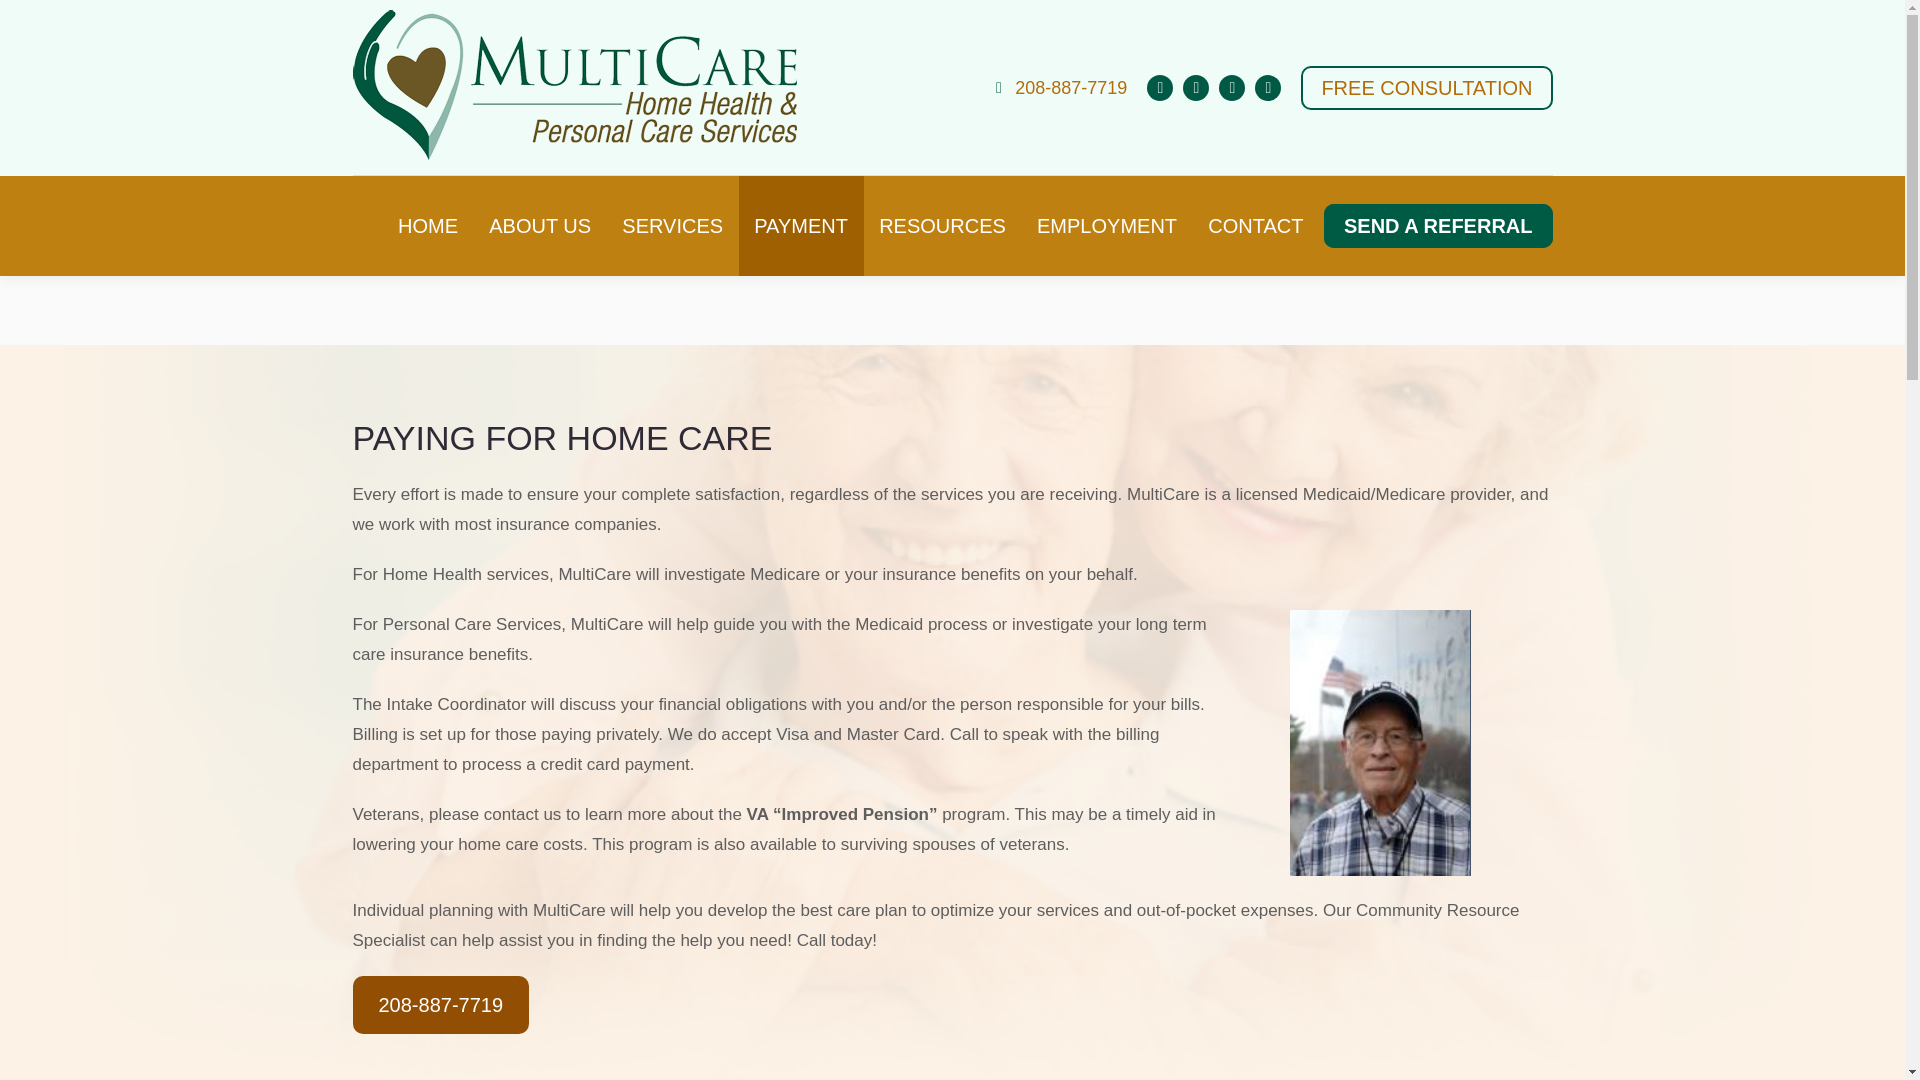 The height and width of the screenshot is (1080, 1920). I want to click on FREE CONSULTATION, so click(1426, 88).